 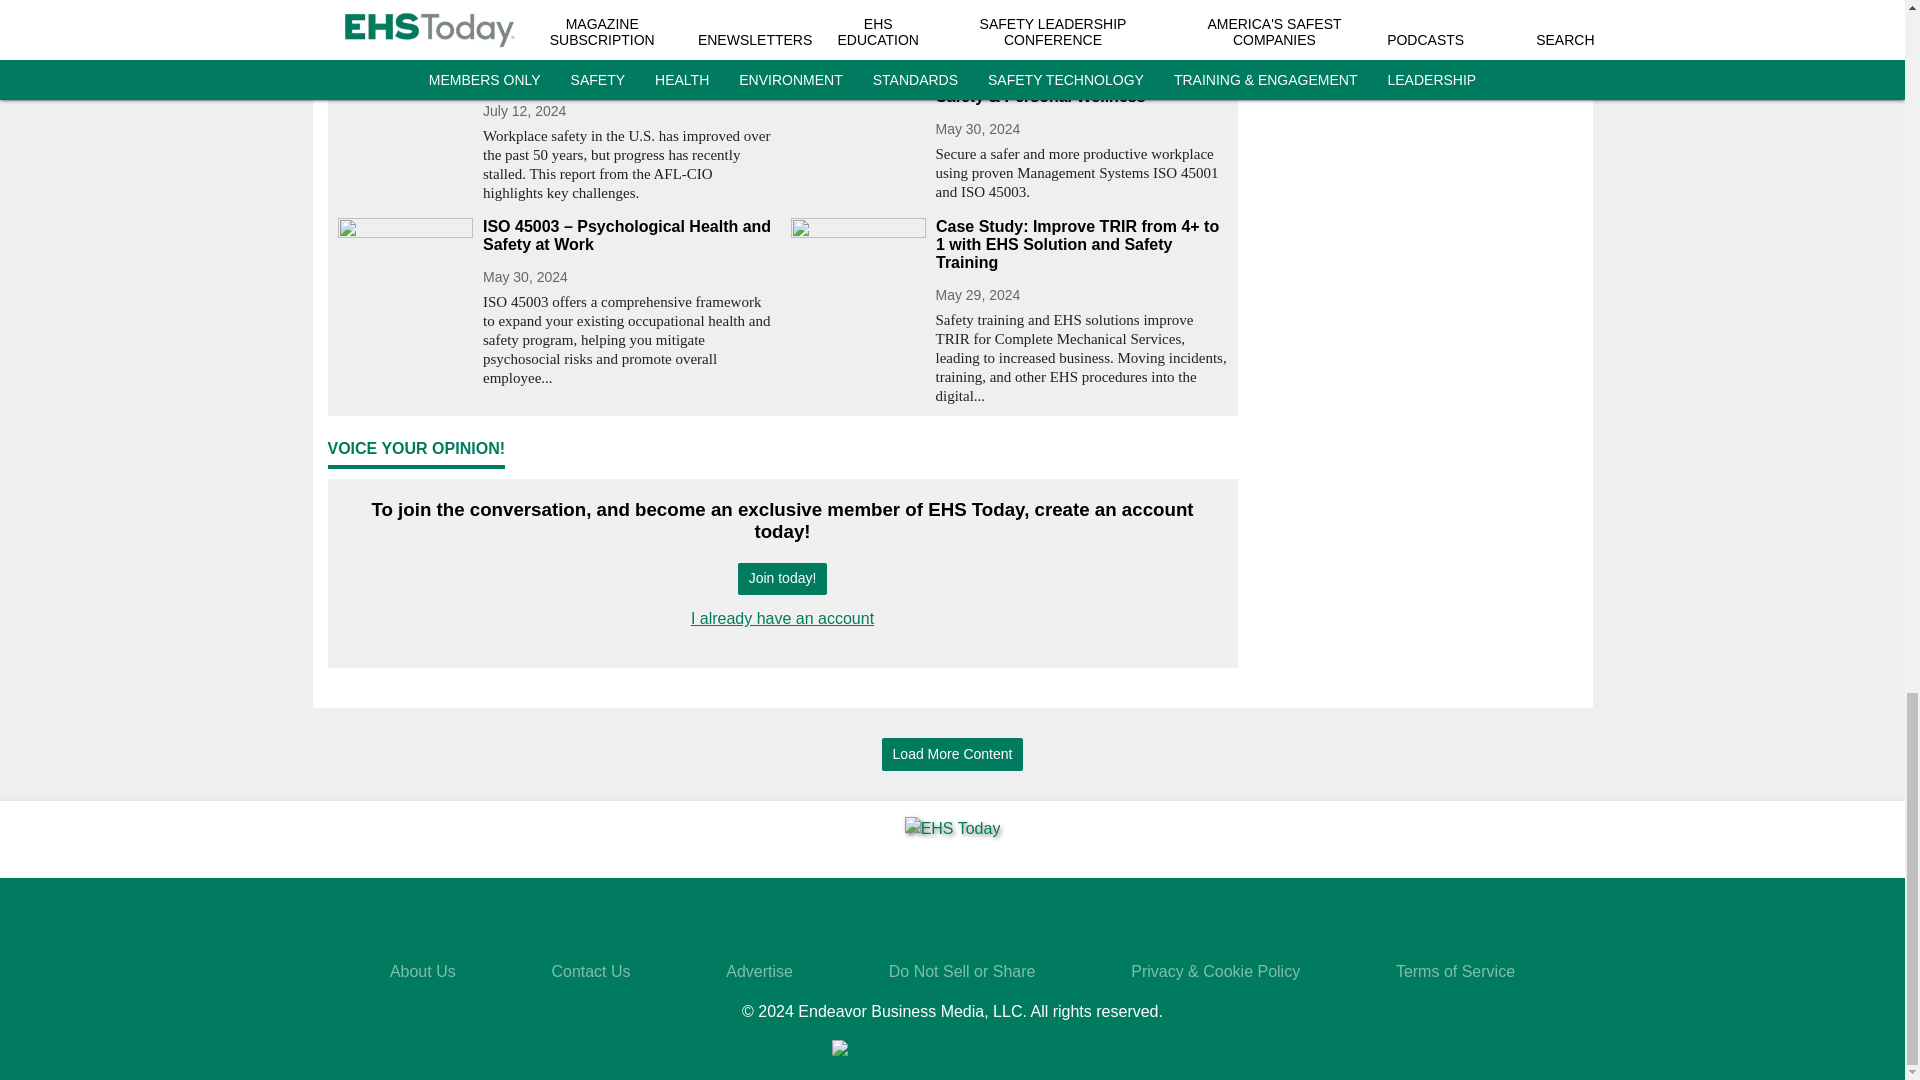 What do you see at coordinates (628, 69) in the screenshot?
I see `10 Facts About the State of Workplace Safety in the U.S.` at bounding box center [628, 69].